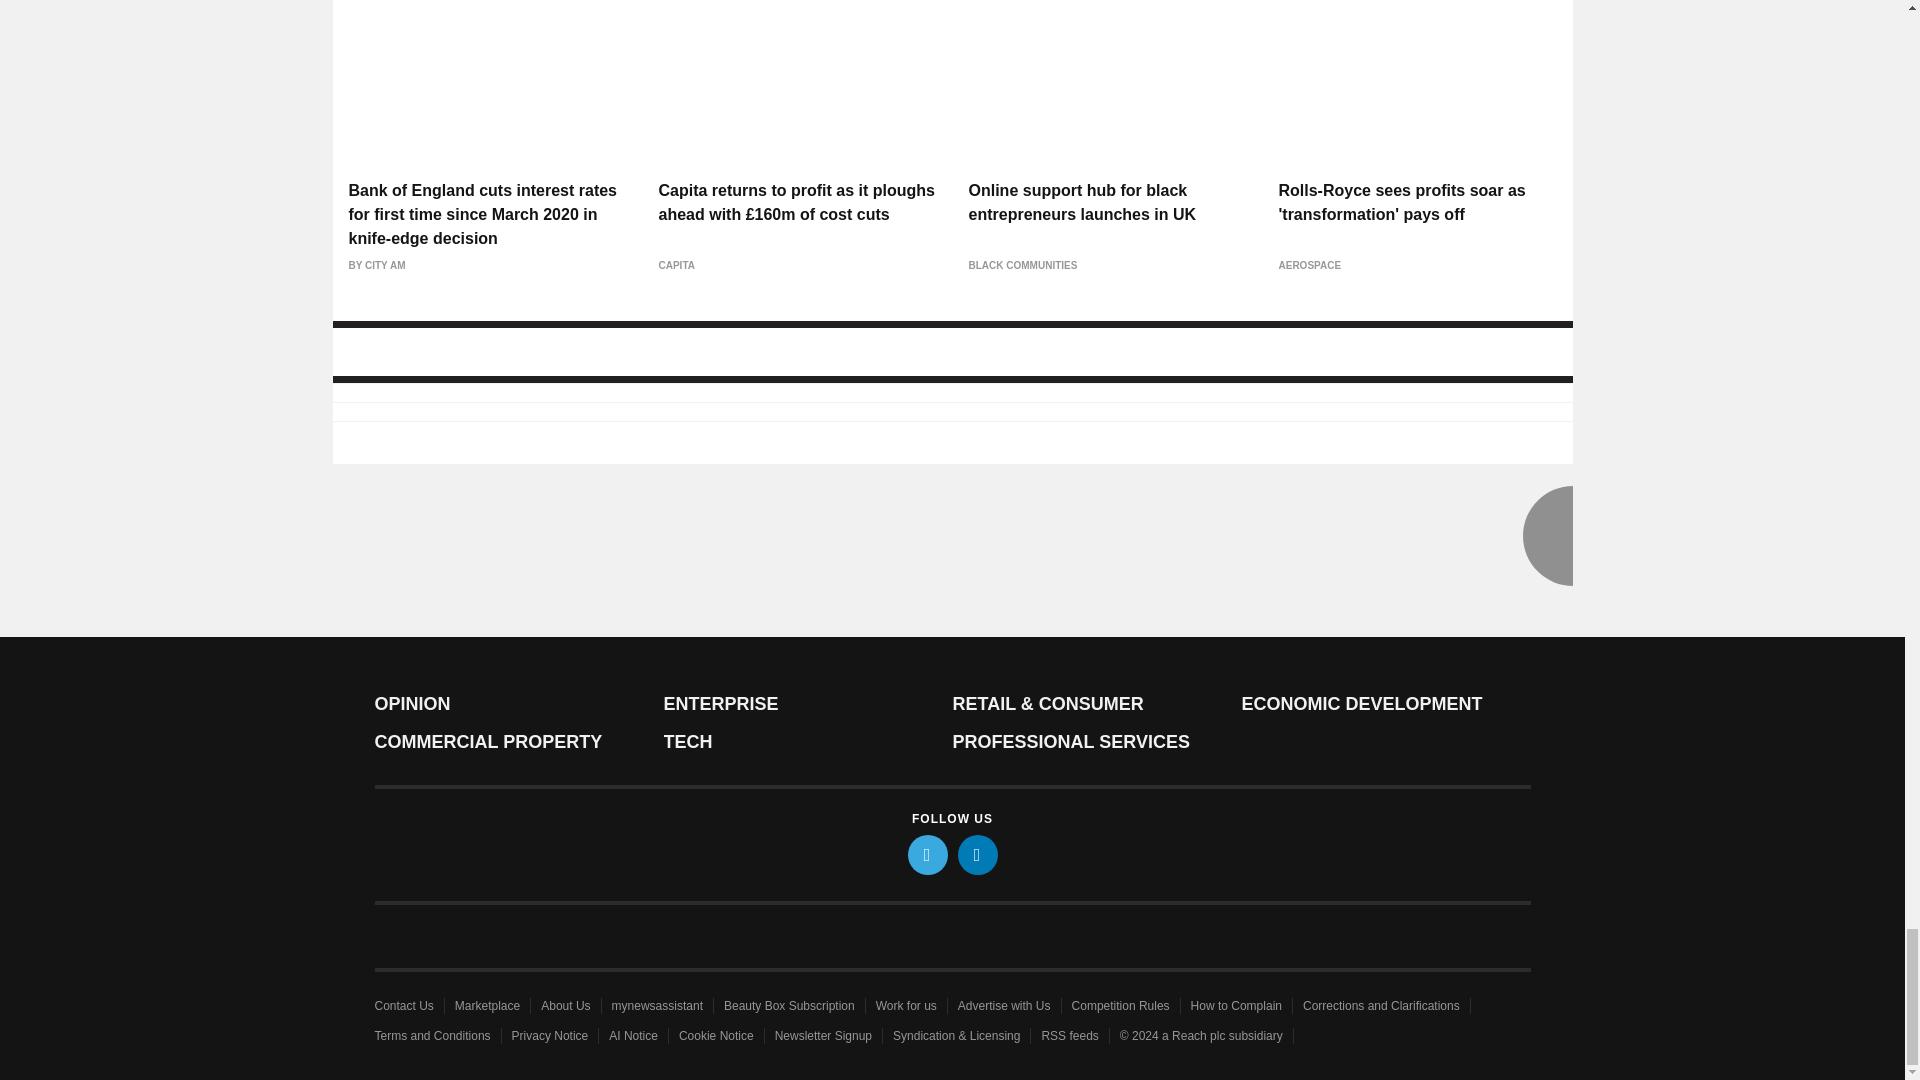 The height and width of the screenshot is (1080, 1920). I want to click on twitter, so click(928, 854).